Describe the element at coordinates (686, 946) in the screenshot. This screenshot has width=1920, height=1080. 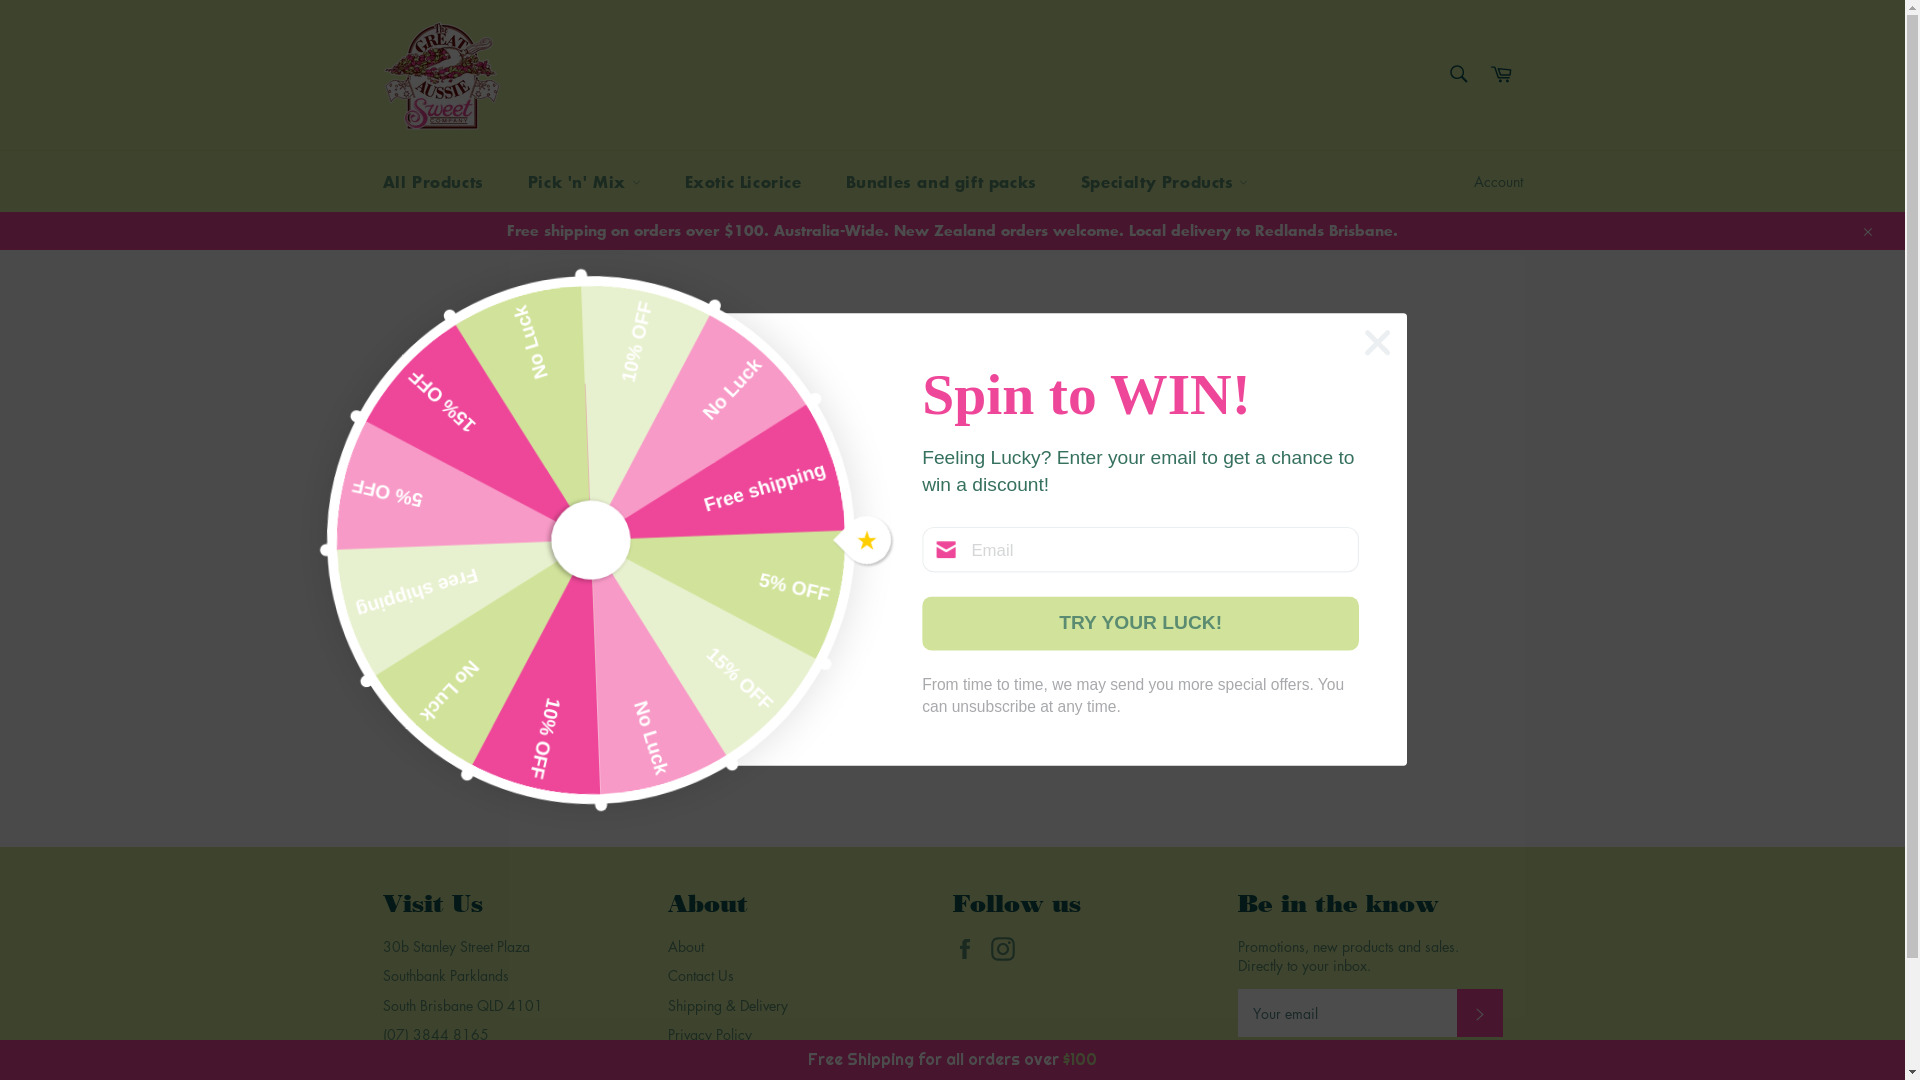
I see `About` at that location.